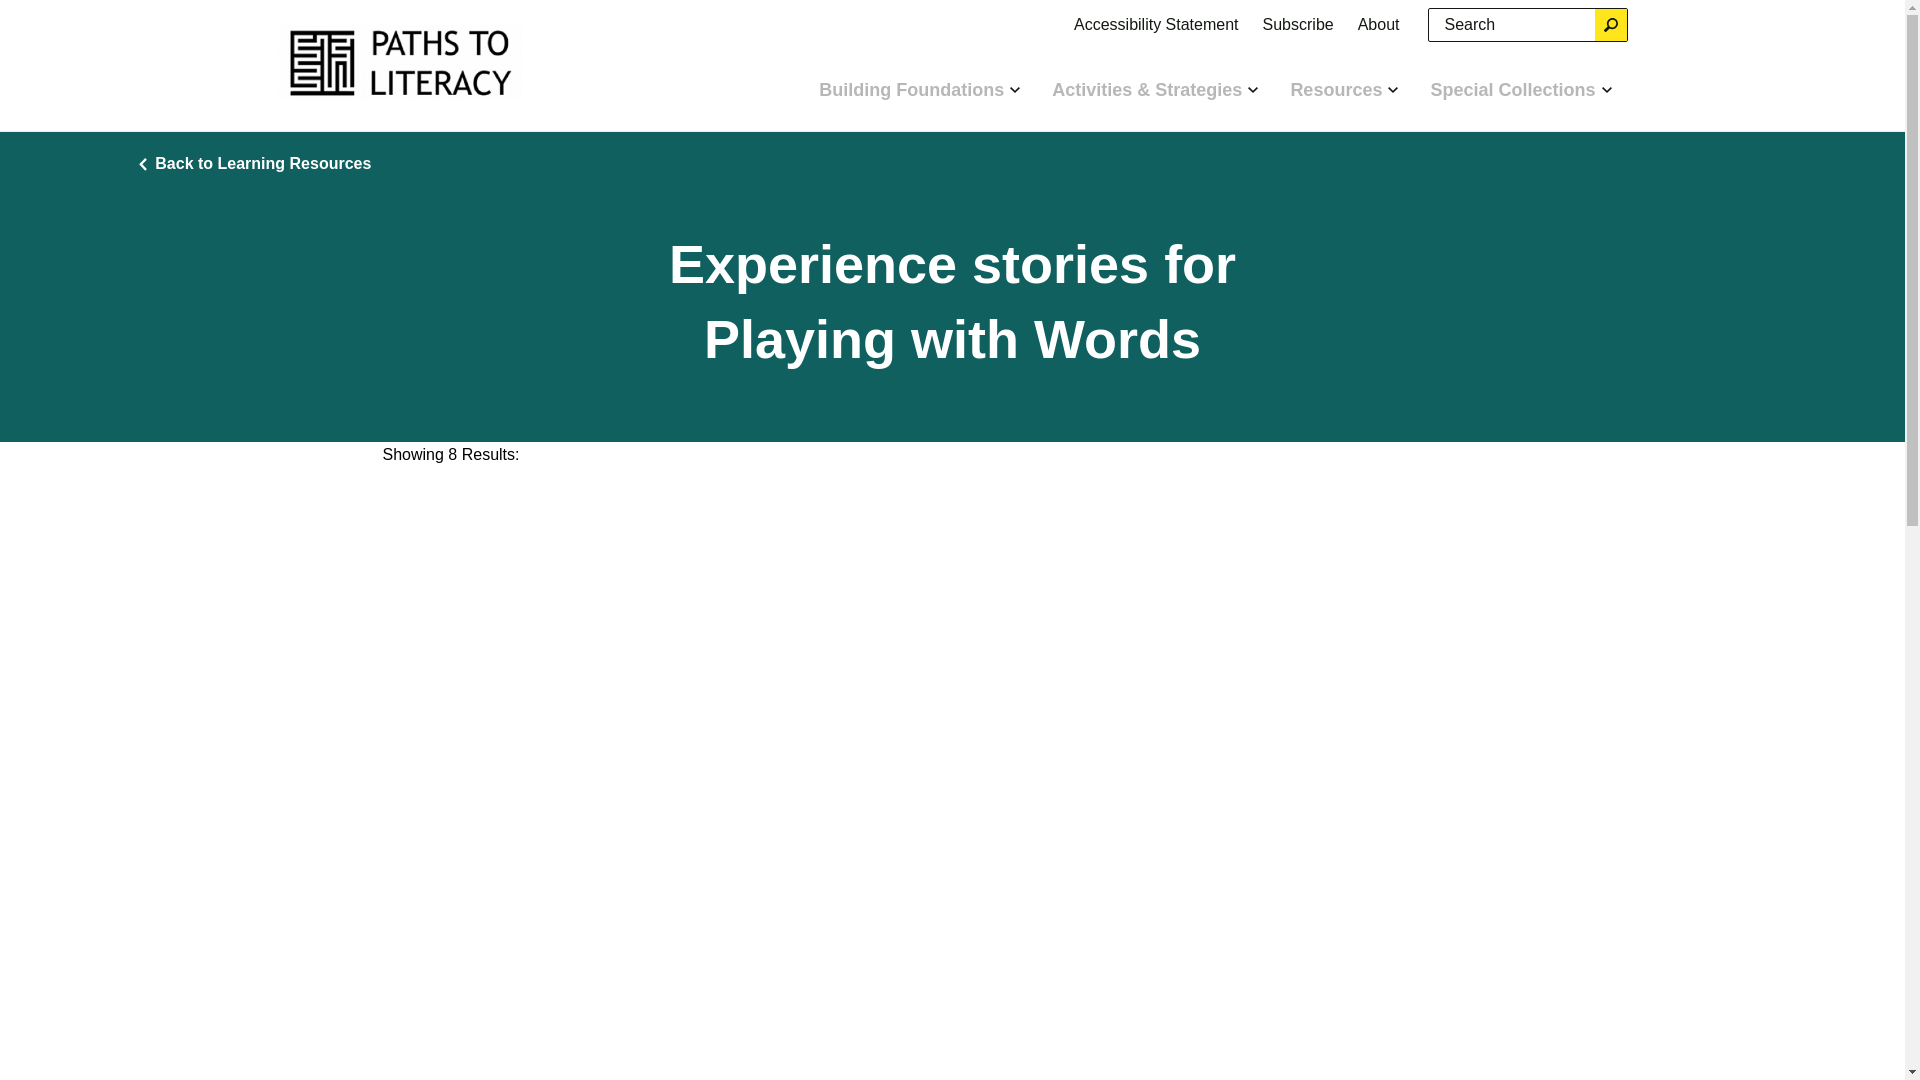  I want to click on Building Foundations, so click(919, 89).